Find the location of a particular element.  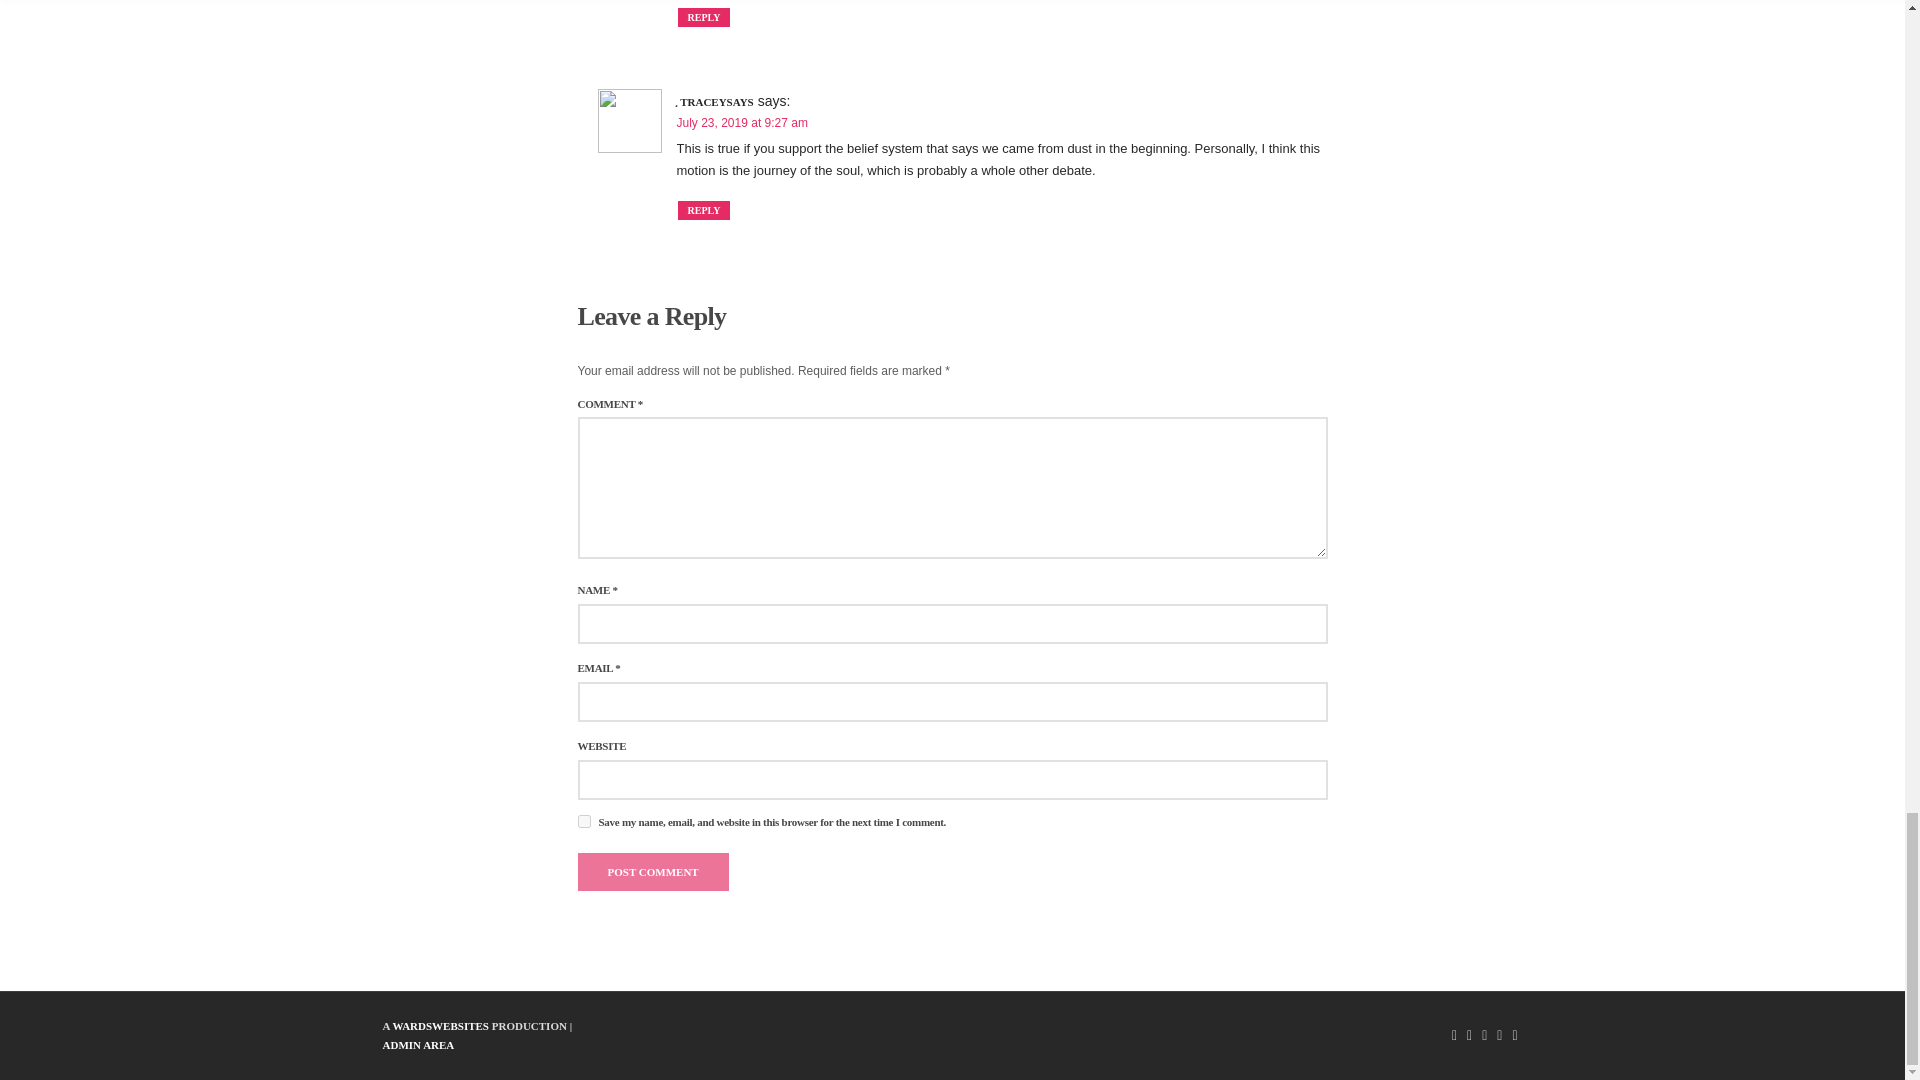

WARDSWEBSITES is located at coordinates (440, 1026).